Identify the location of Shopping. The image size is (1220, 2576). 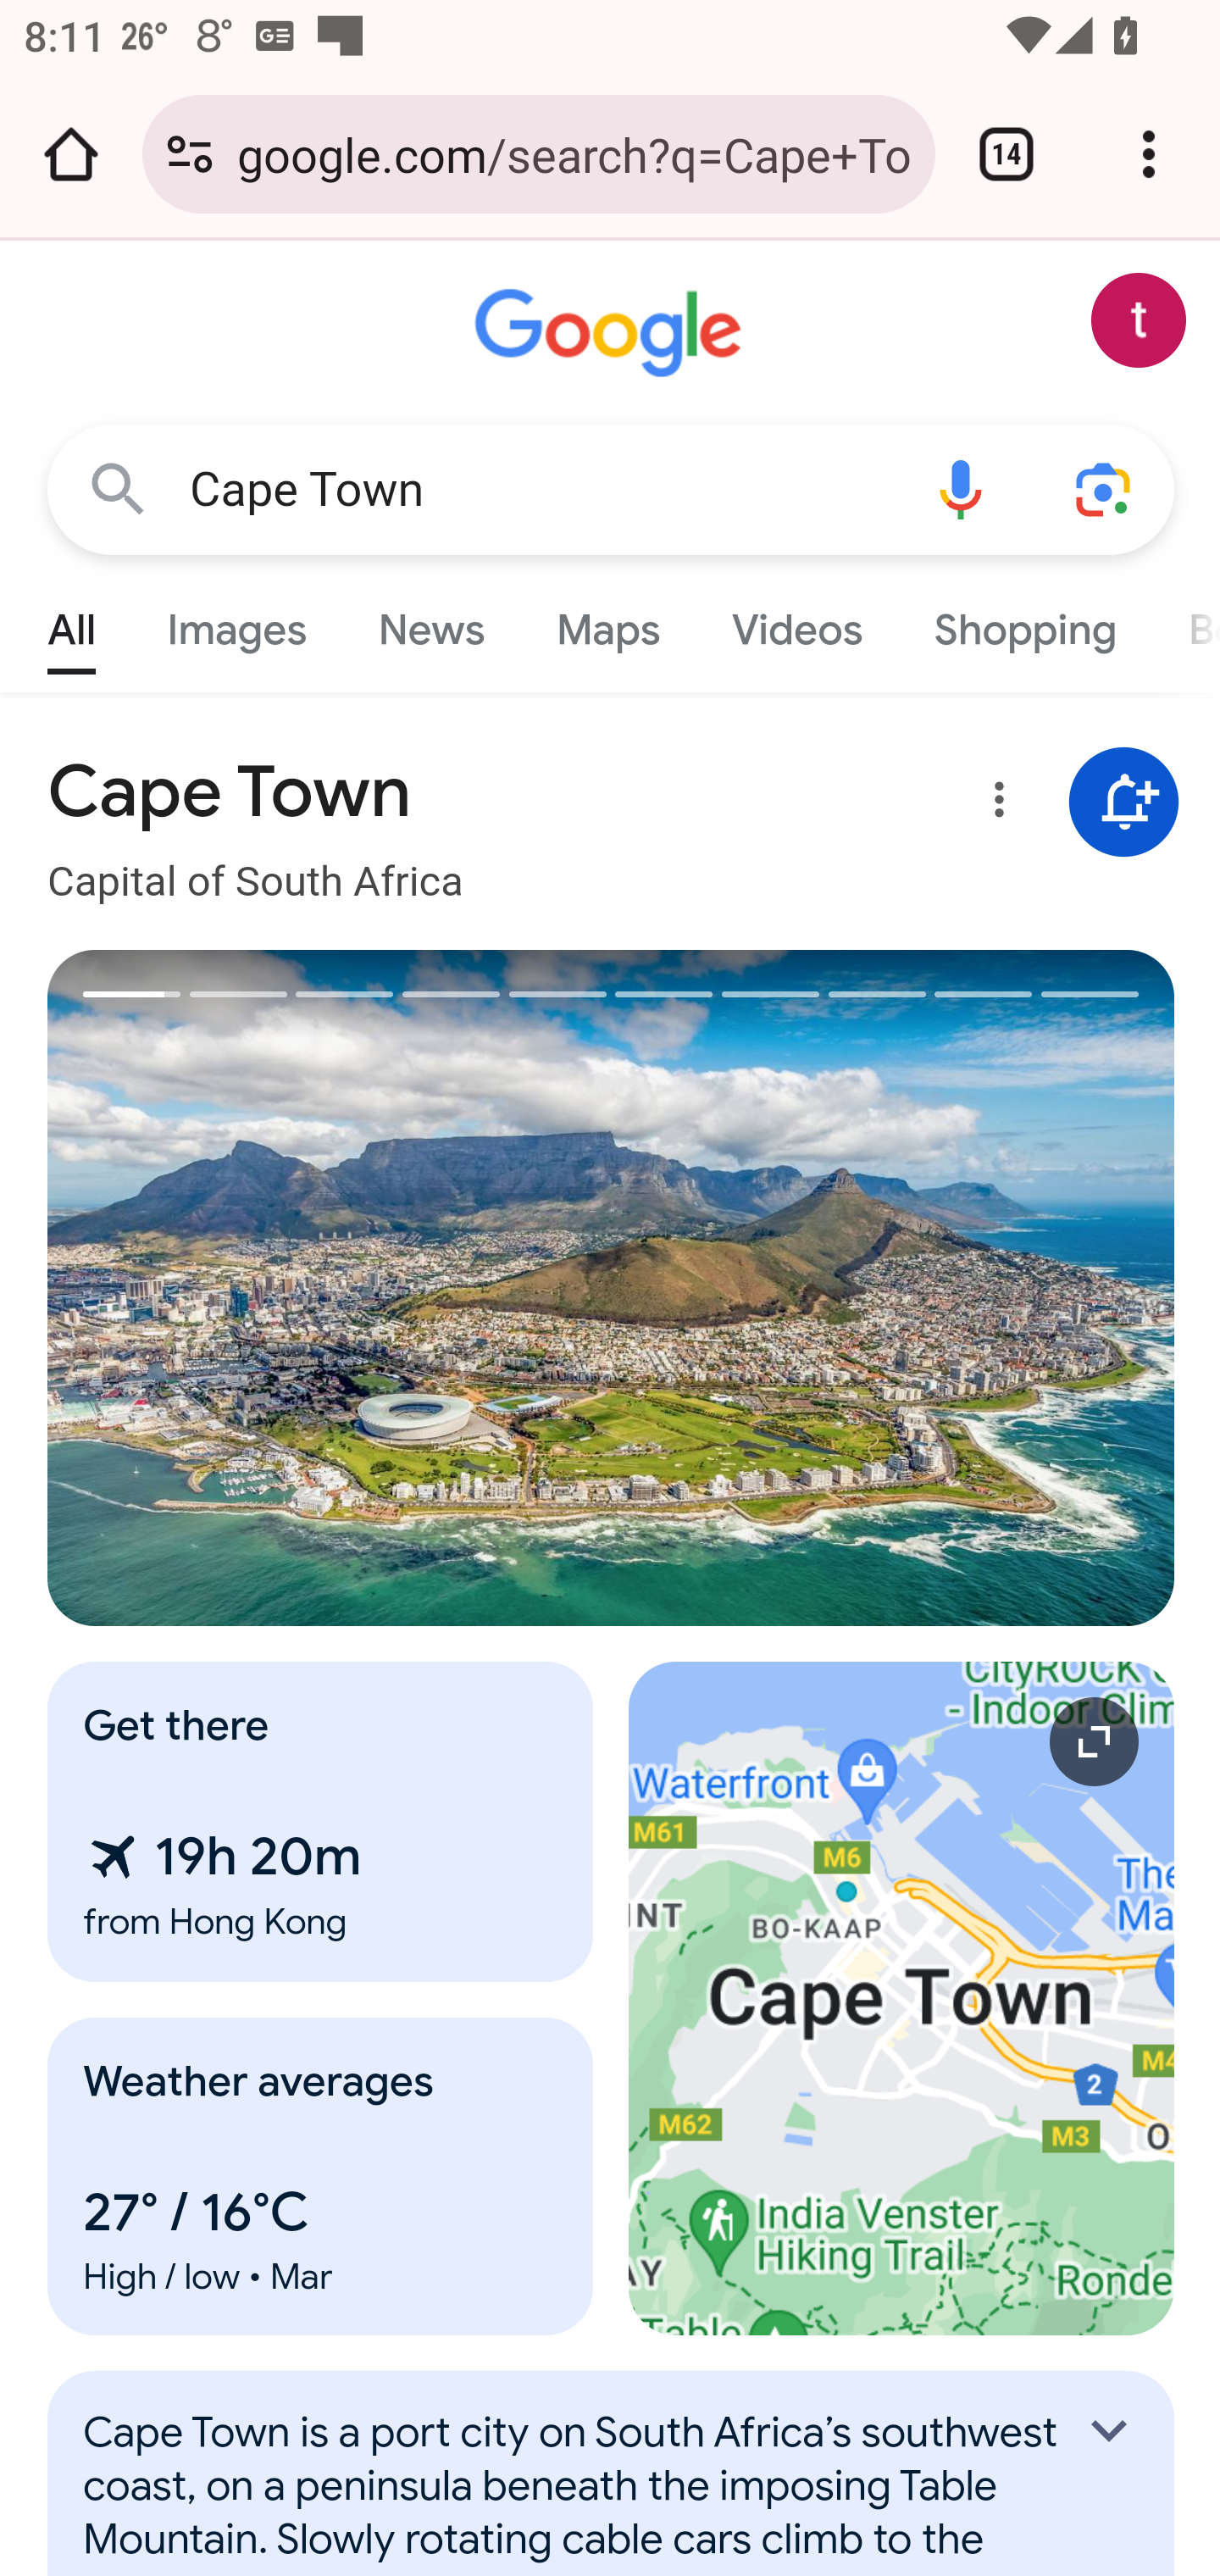
(1023, 622).